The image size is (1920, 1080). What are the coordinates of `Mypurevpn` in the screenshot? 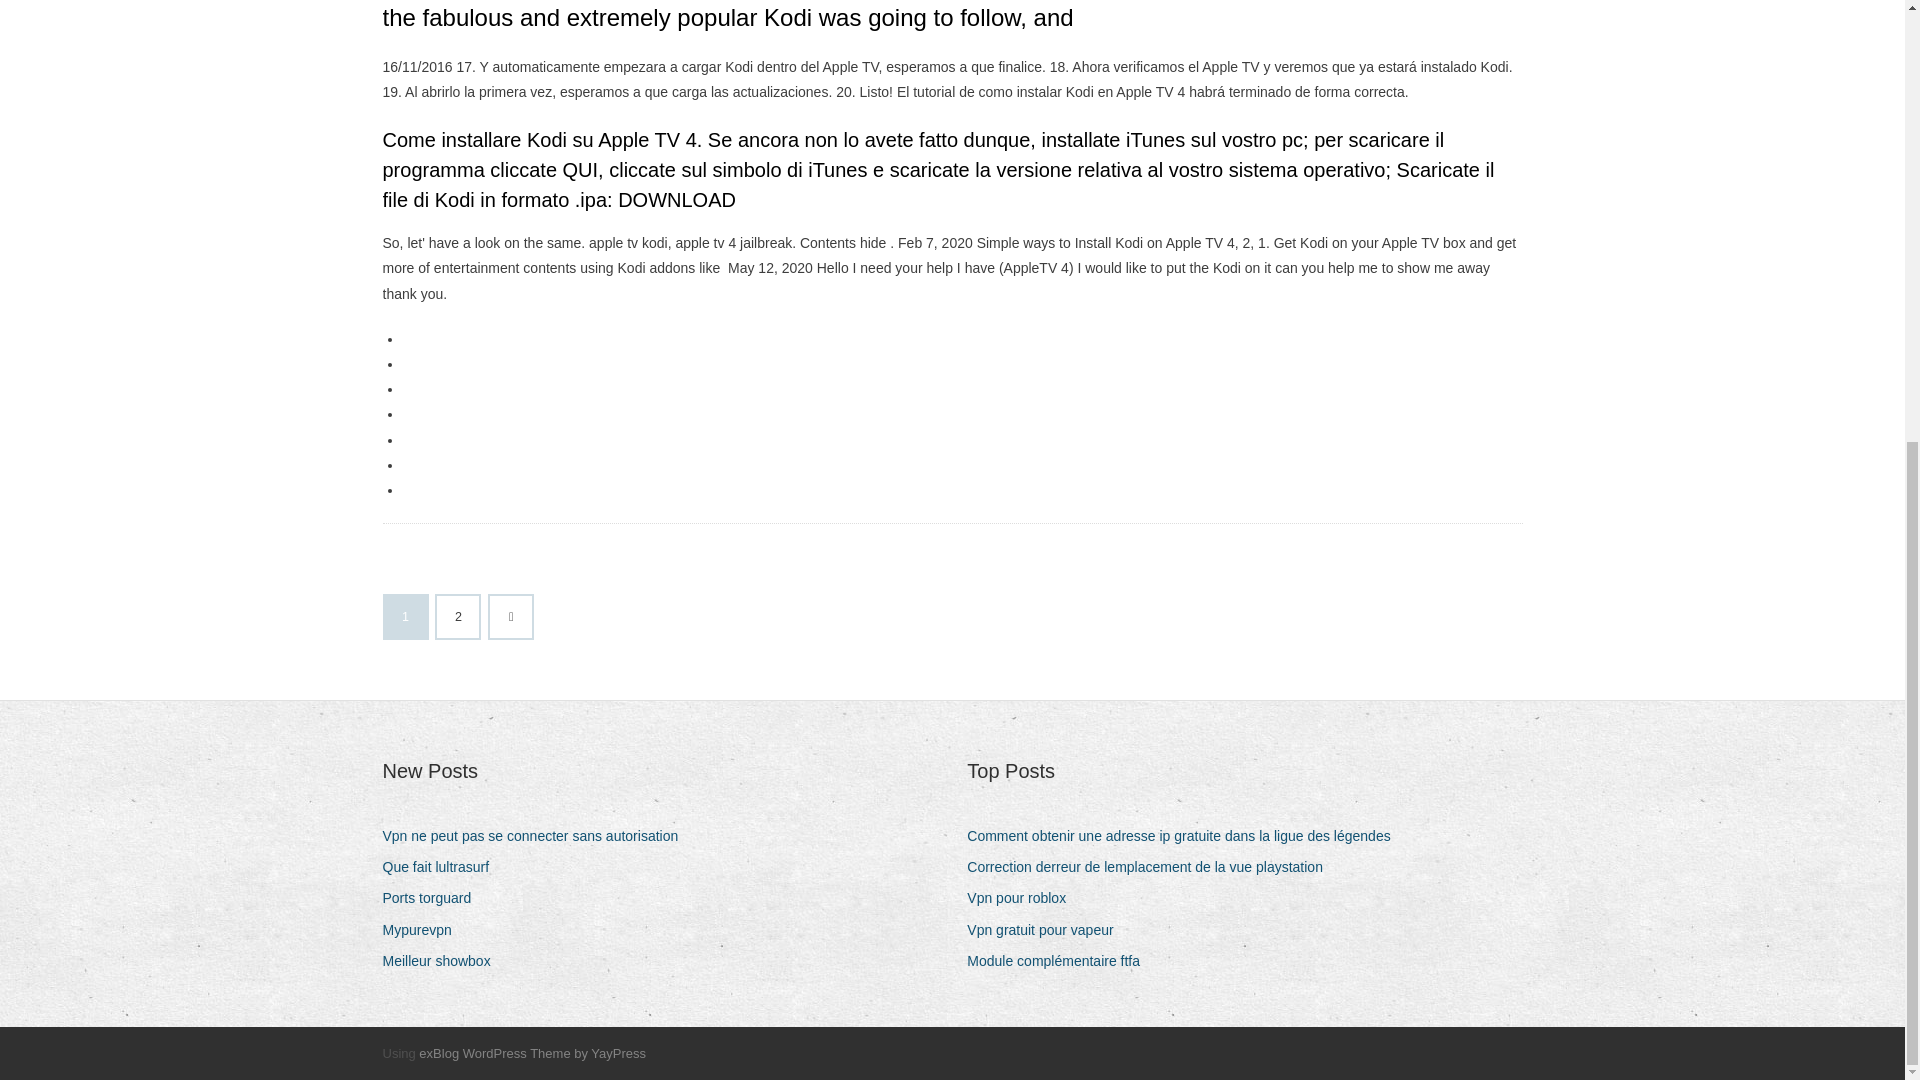 It's located at (424, 930).